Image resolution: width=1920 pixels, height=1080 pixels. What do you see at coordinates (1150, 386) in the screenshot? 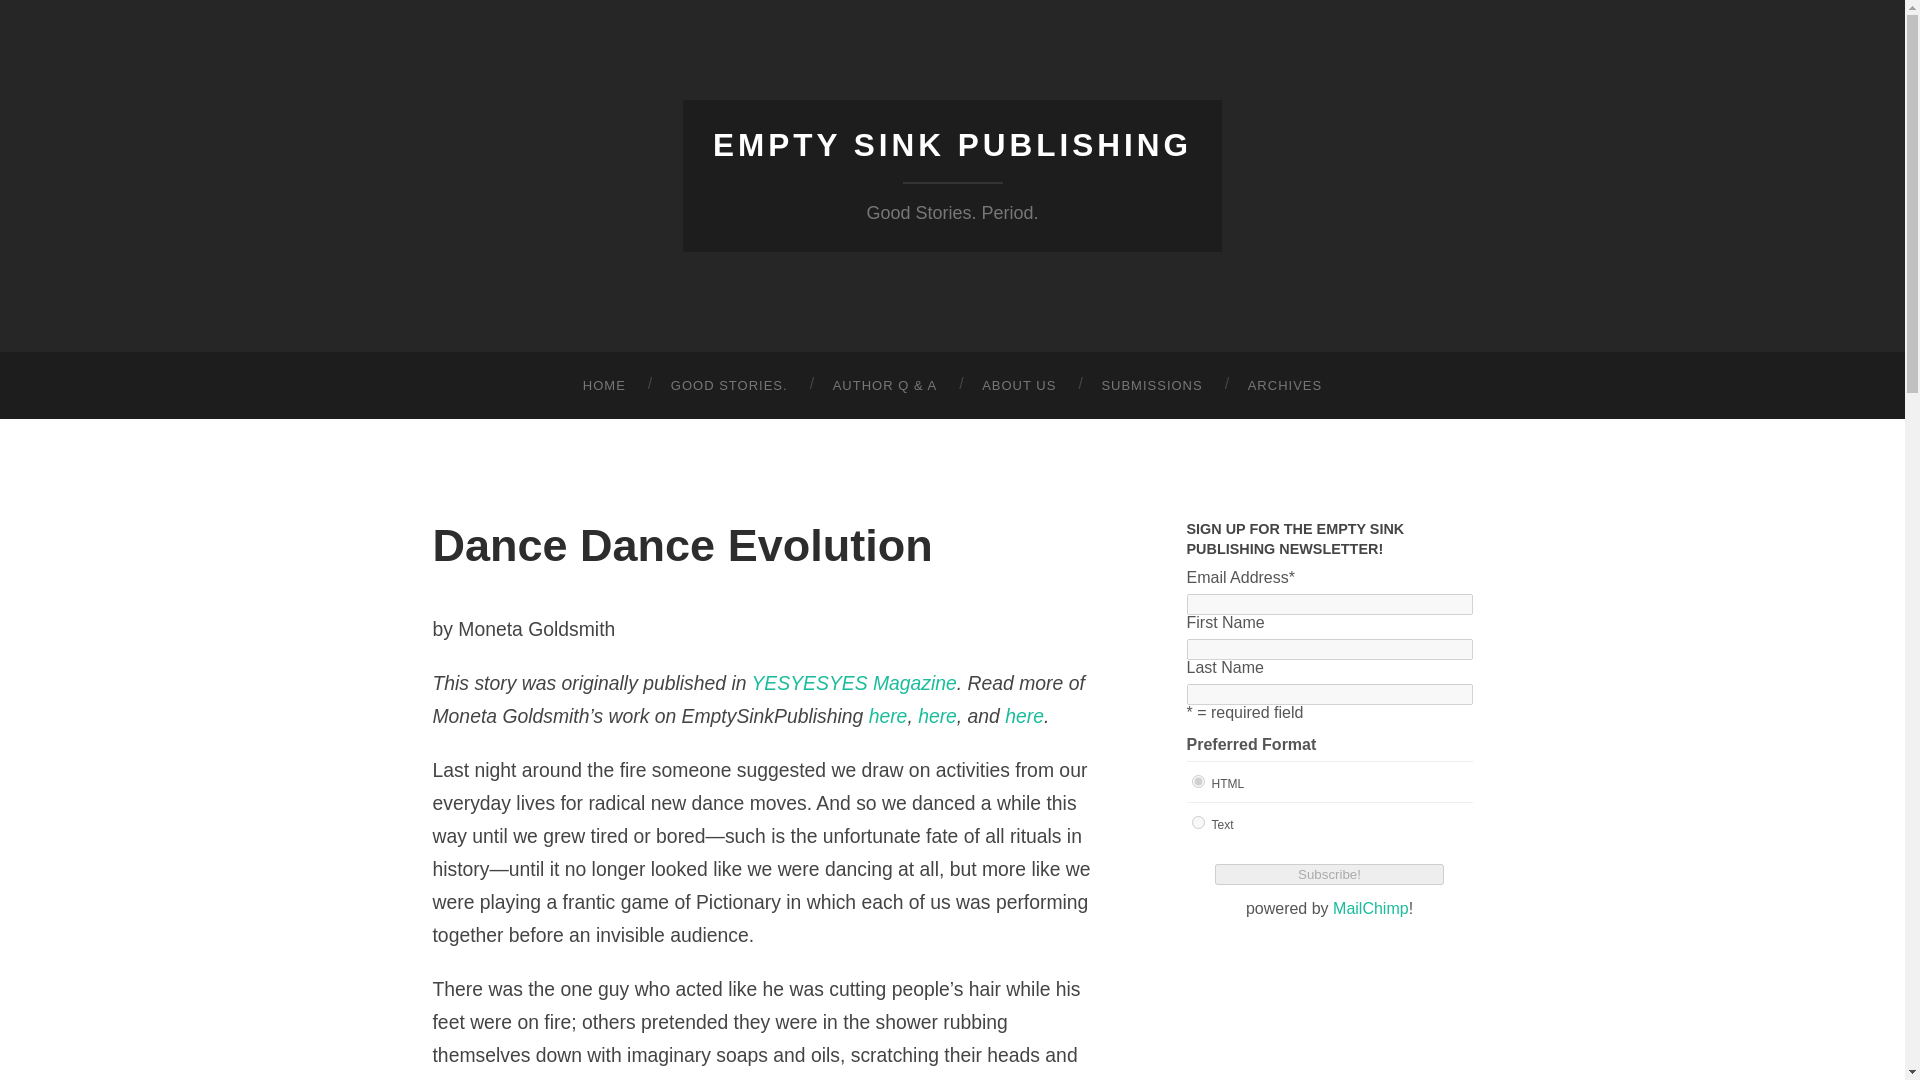
I see `SUBMISSIONS` at bounding box center [1150, 386].